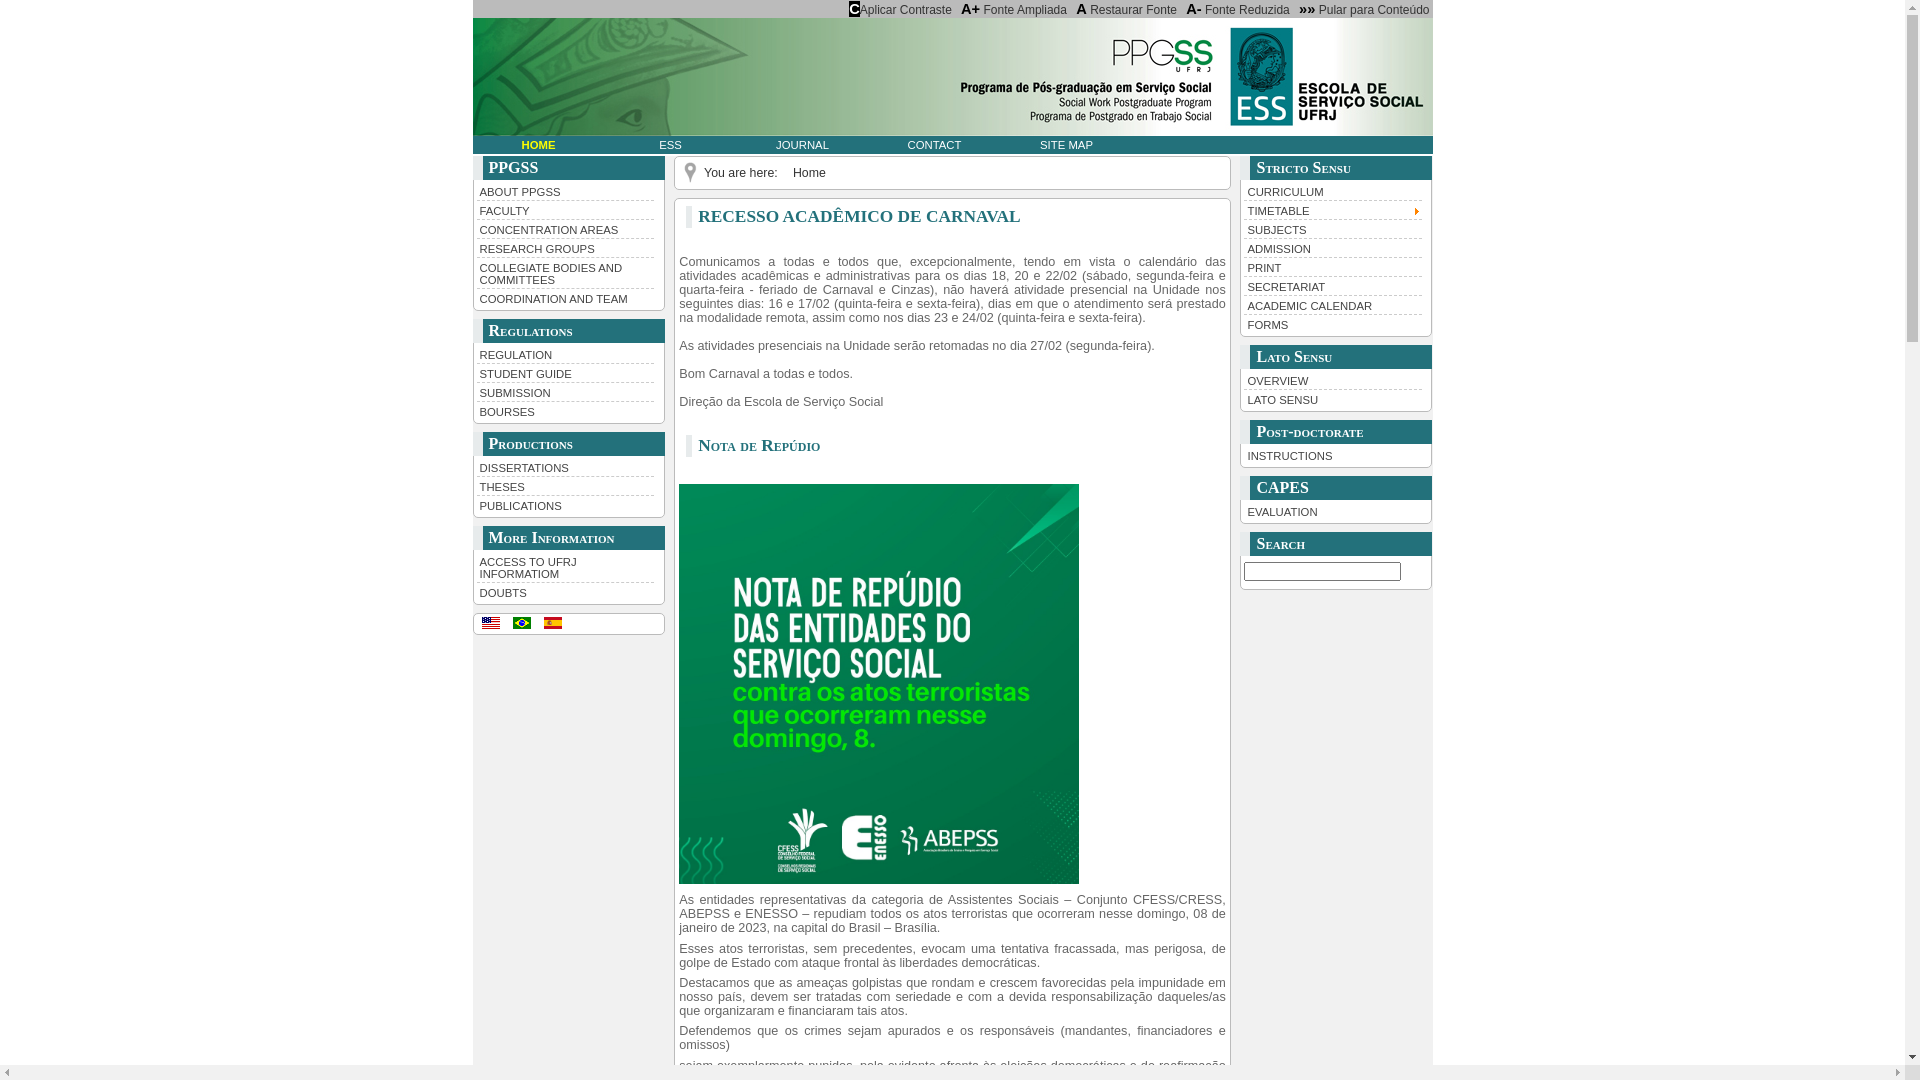 The height and width of the screenshot is (1080, 1920). What do you see at coordinates (538, 145) in the screenshot?
I see `HOME` at bounding box center [538, 145].